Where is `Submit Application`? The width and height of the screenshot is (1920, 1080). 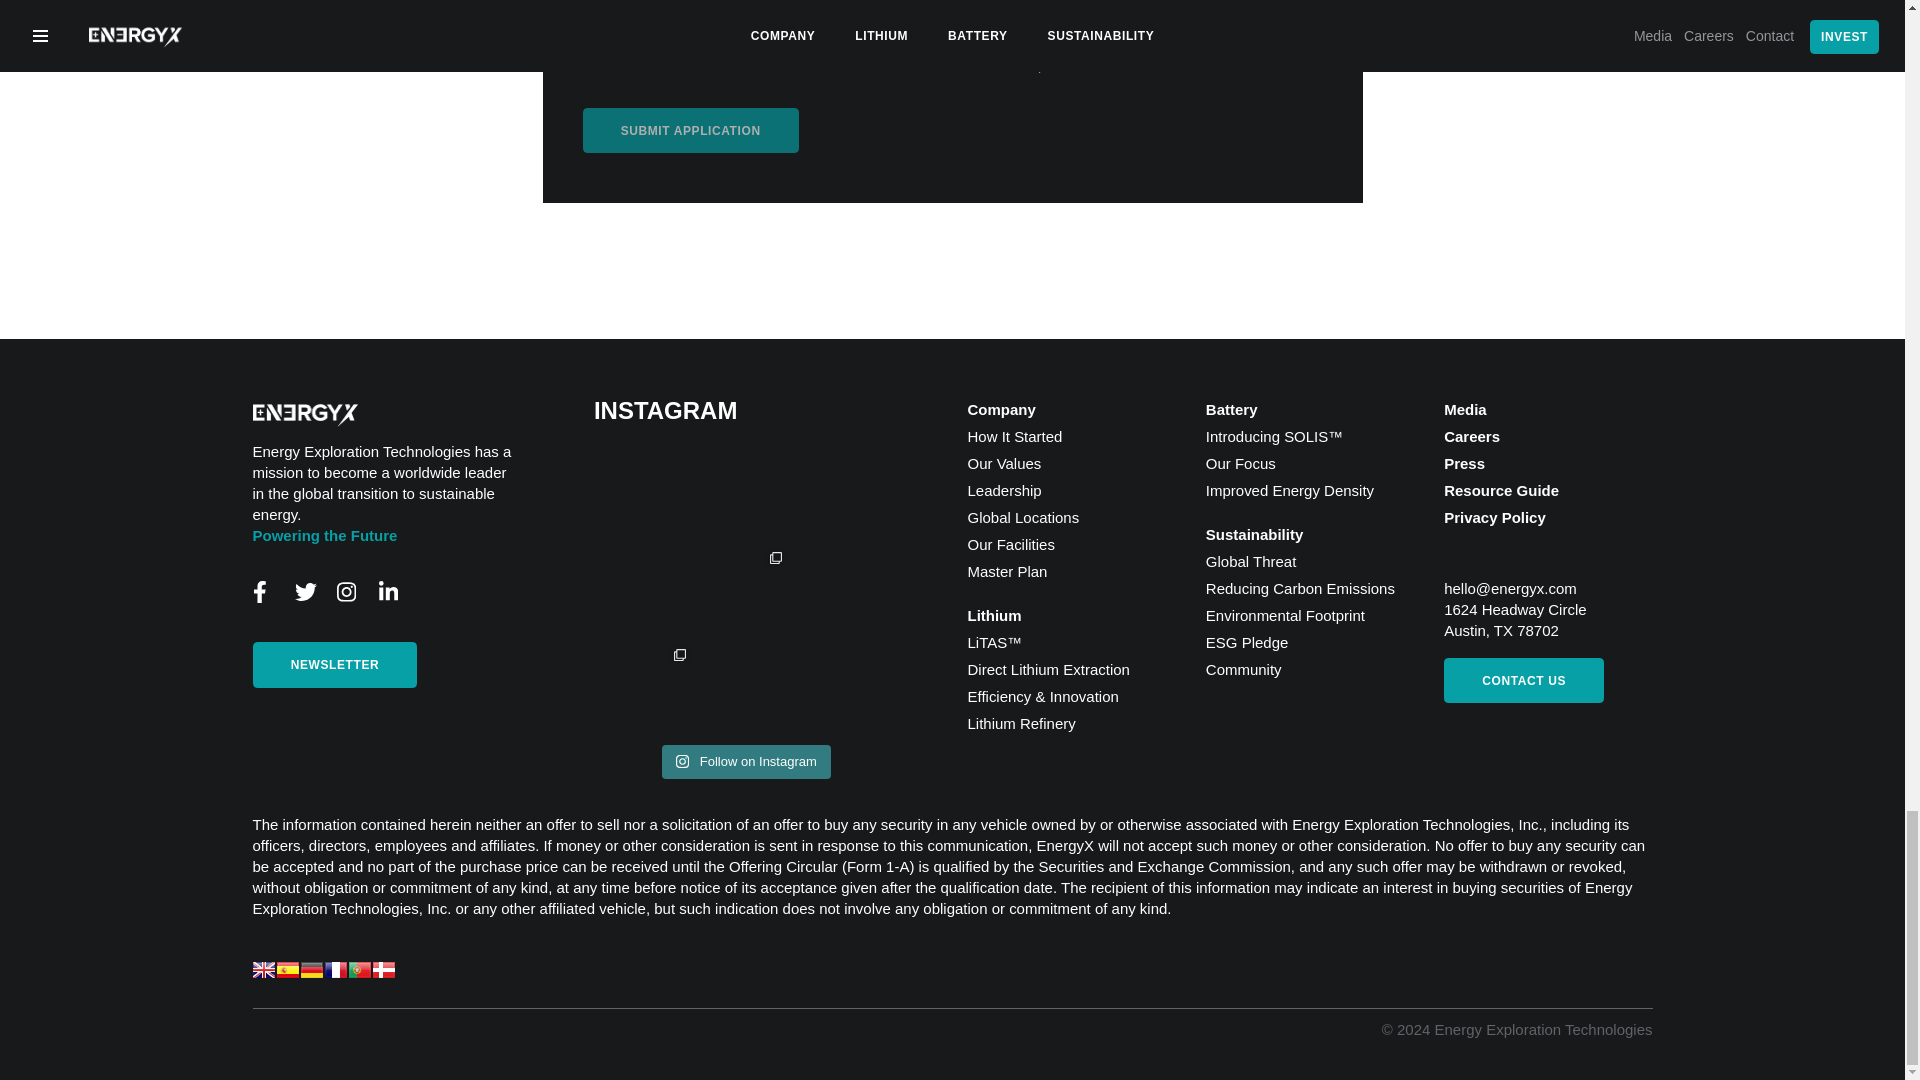
Submit Application is located at coordinates (690, 130).